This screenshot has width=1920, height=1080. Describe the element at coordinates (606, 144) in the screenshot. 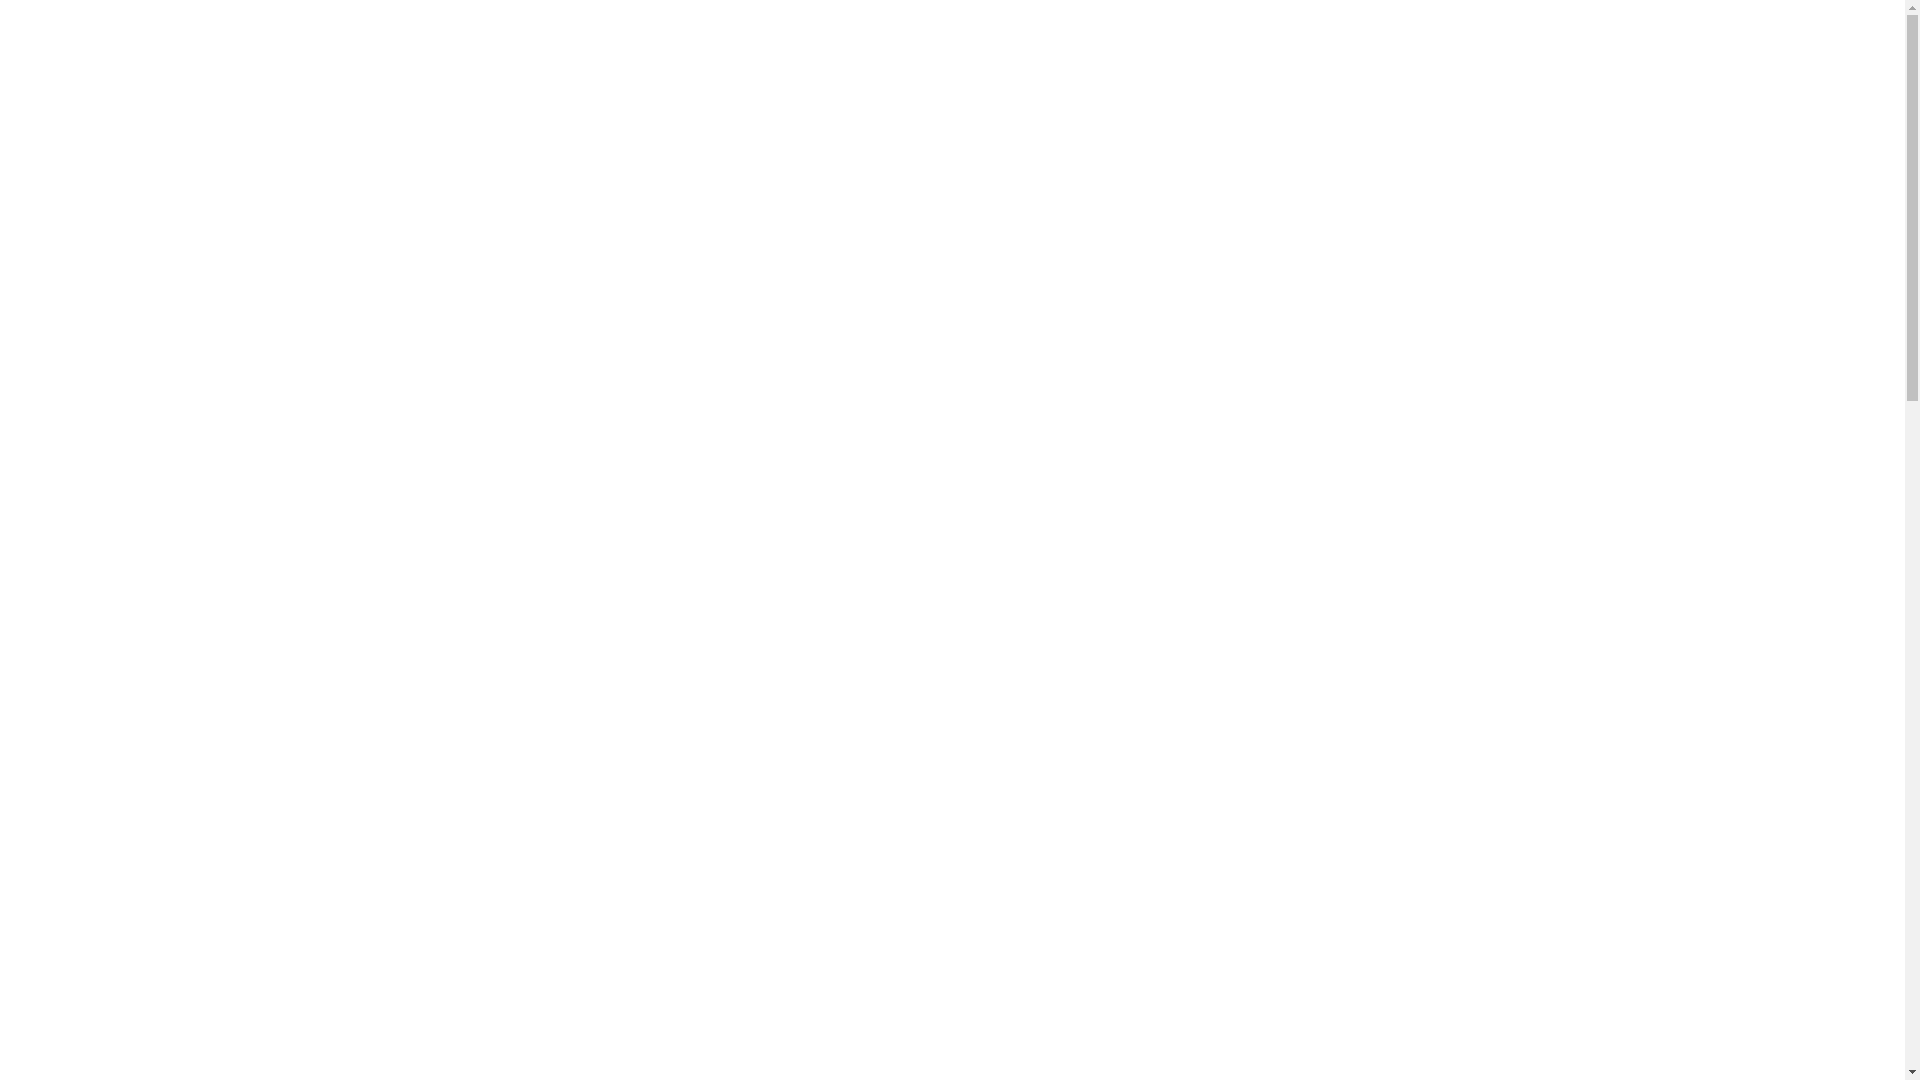

I see `logo1 (7)` at that location.